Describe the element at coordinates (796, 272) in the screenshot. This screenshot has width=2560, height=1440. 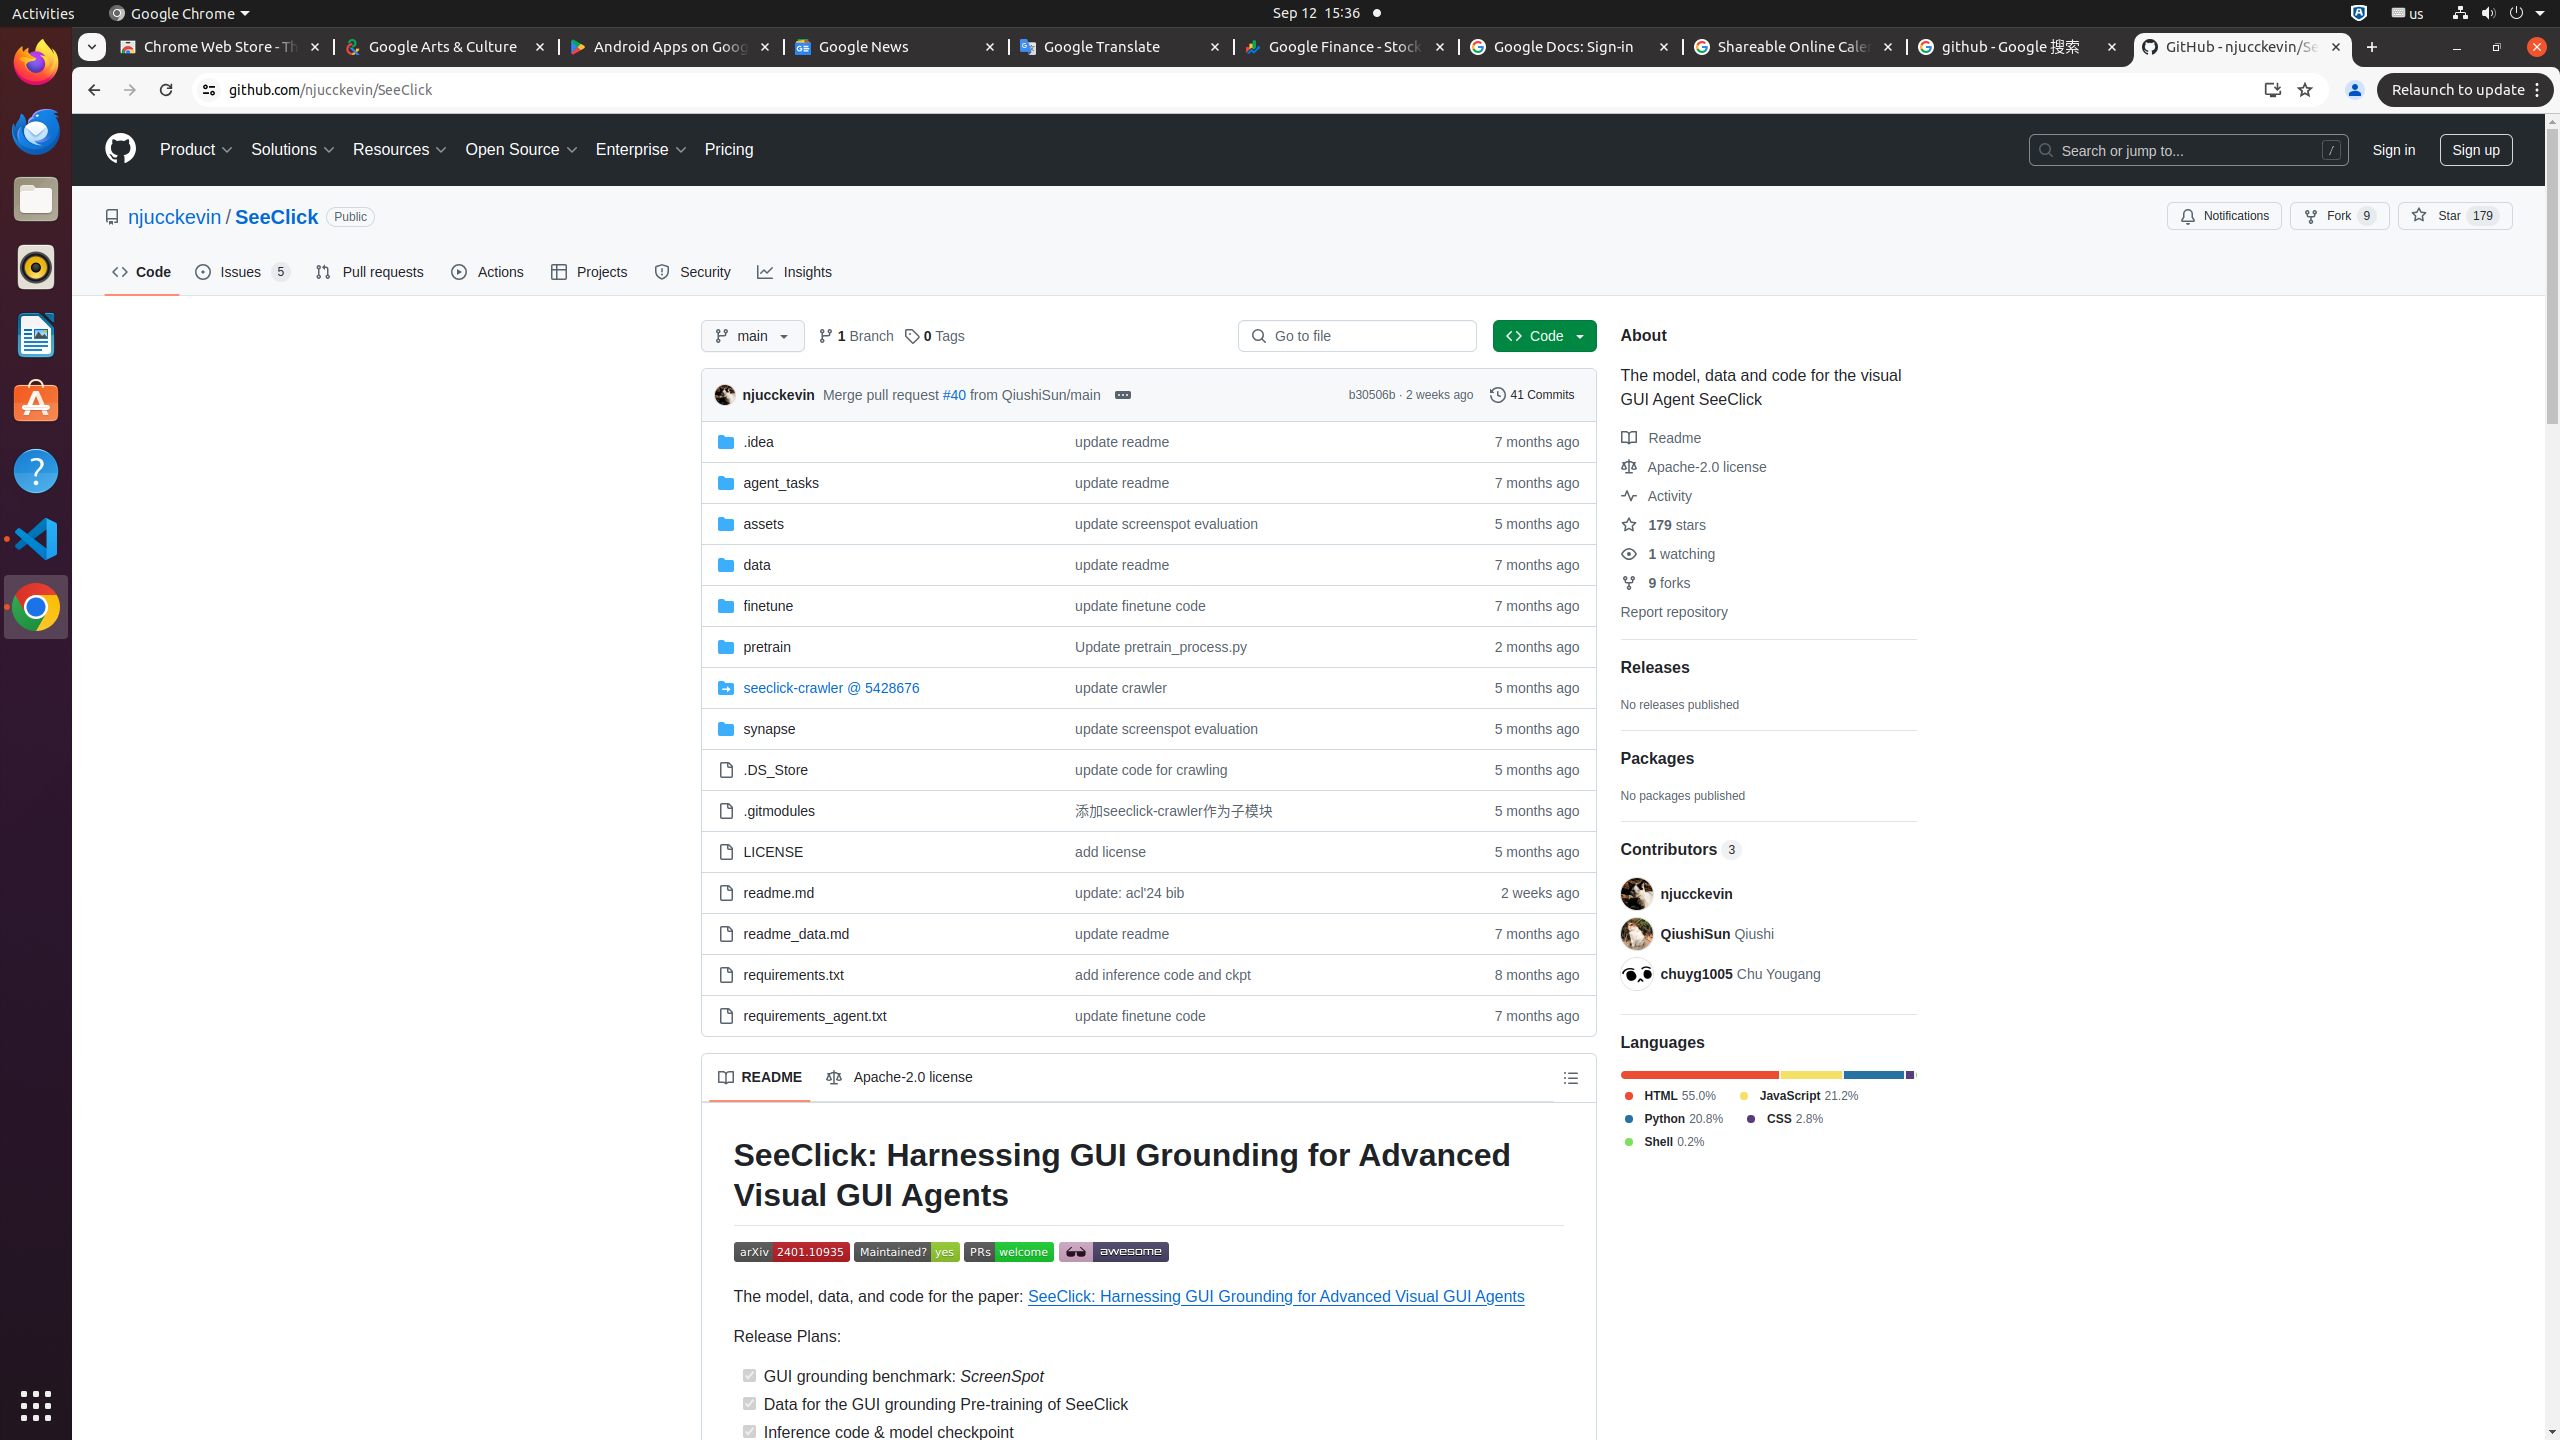
I see `Insights` at that location.